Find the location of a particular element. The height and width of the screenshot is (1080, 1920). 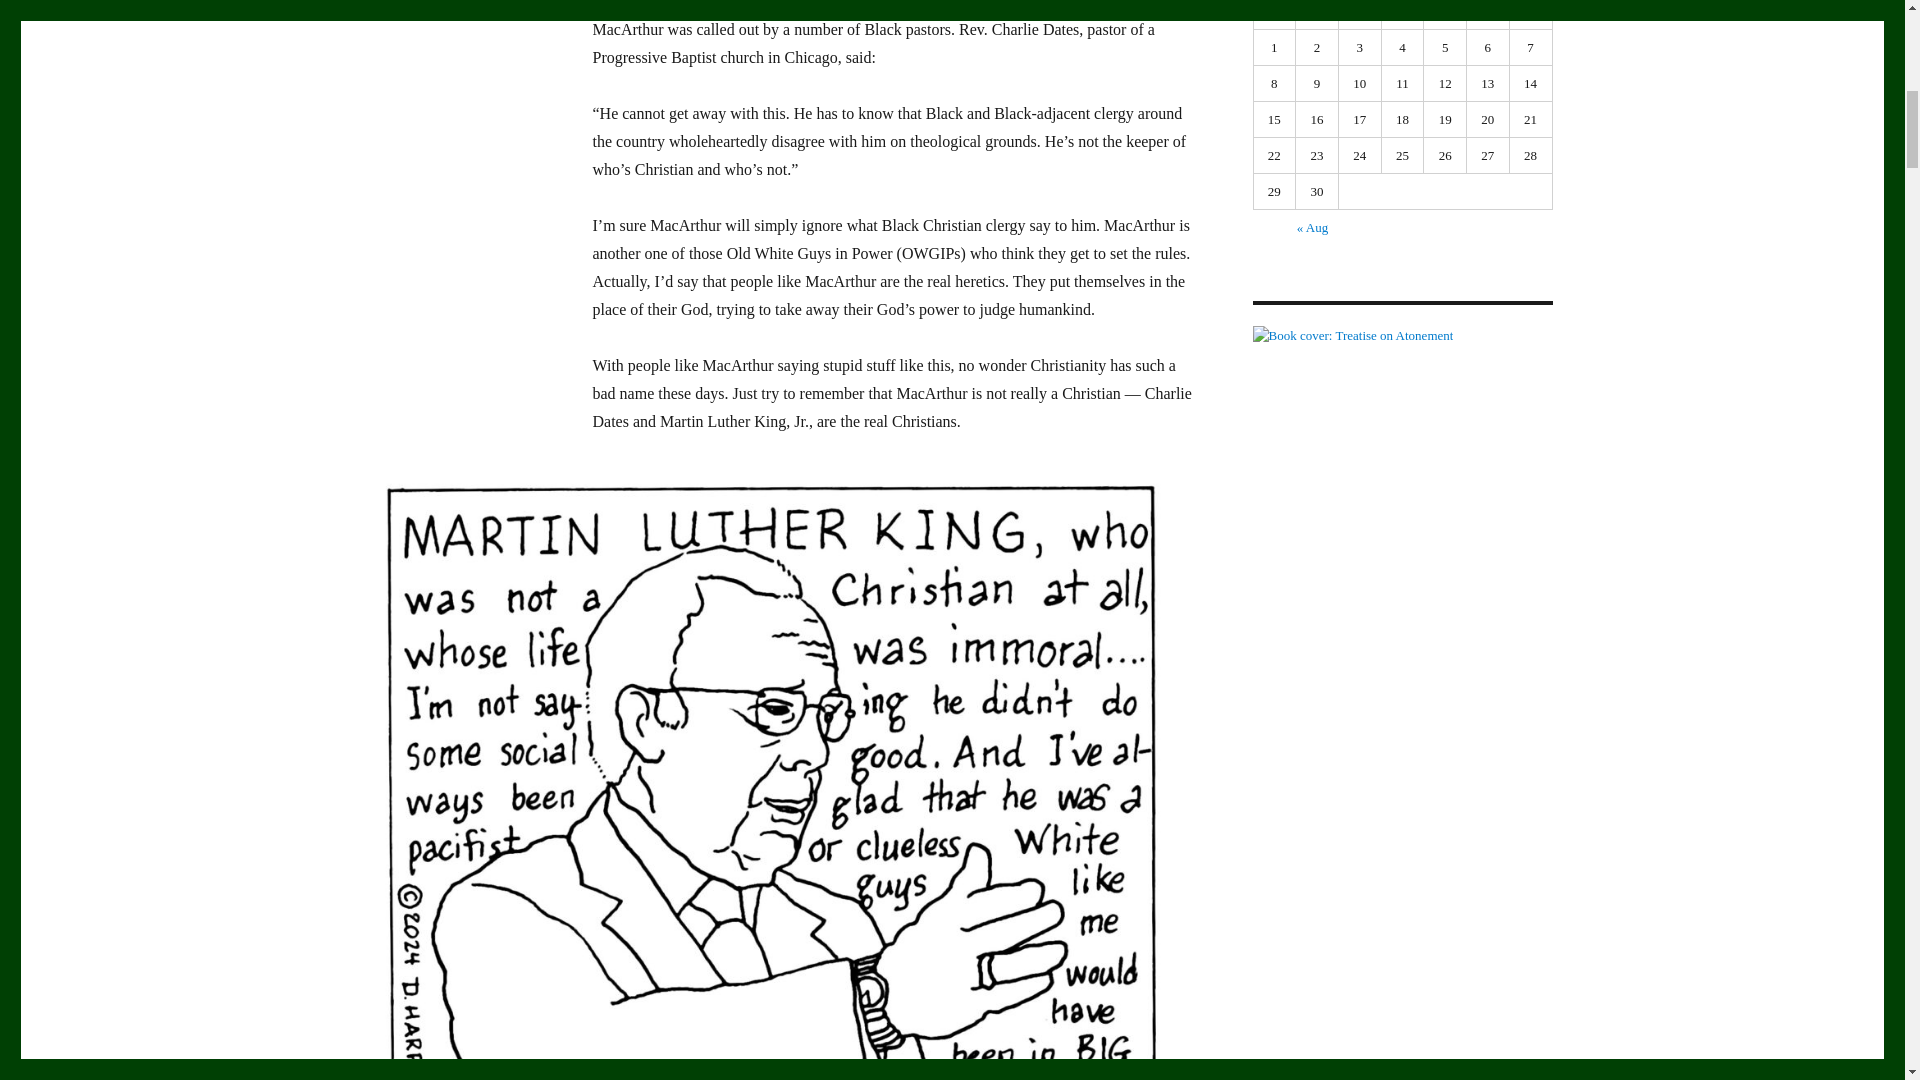

Wednesday is located at coordinates (1403, 15).